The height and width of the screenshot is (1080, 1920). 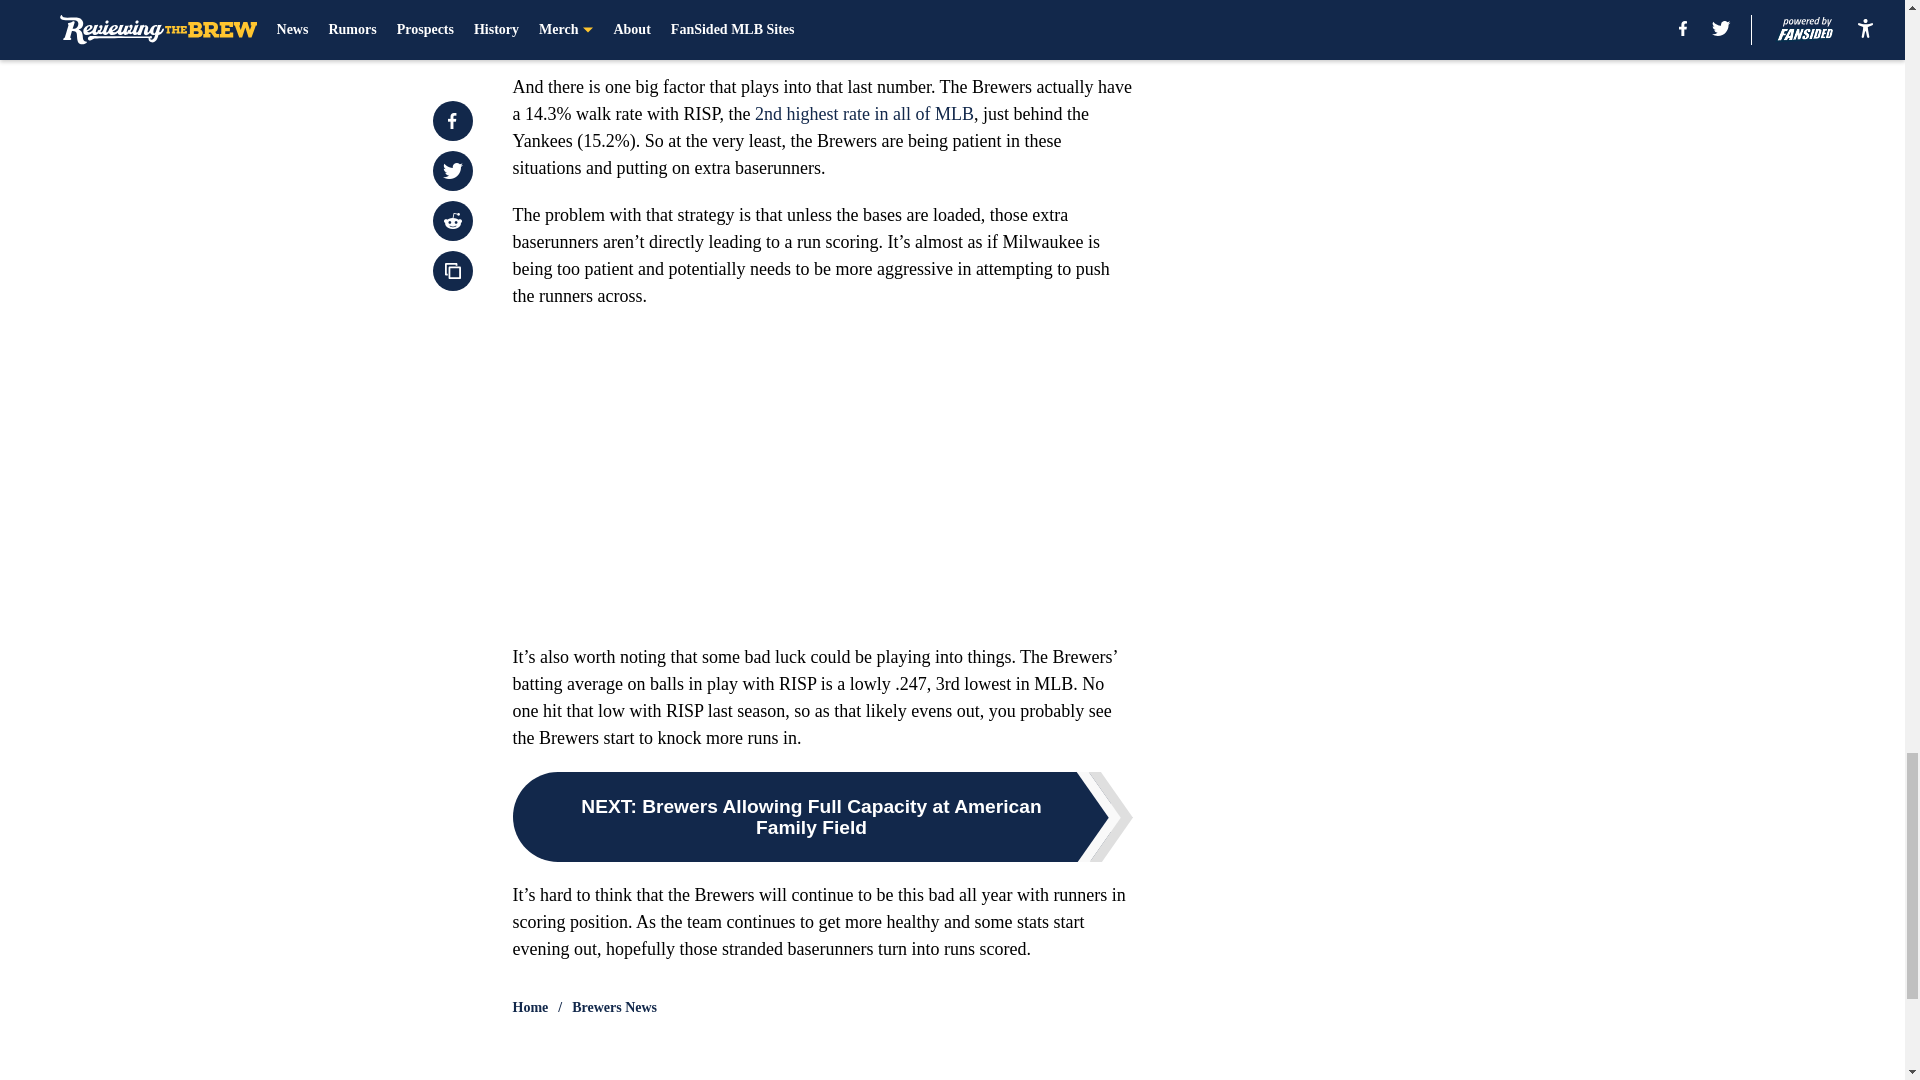 What do you see at coordinates (530, 1008) in the screenshot?
I see `Home` at bounding box center [530, 1008].